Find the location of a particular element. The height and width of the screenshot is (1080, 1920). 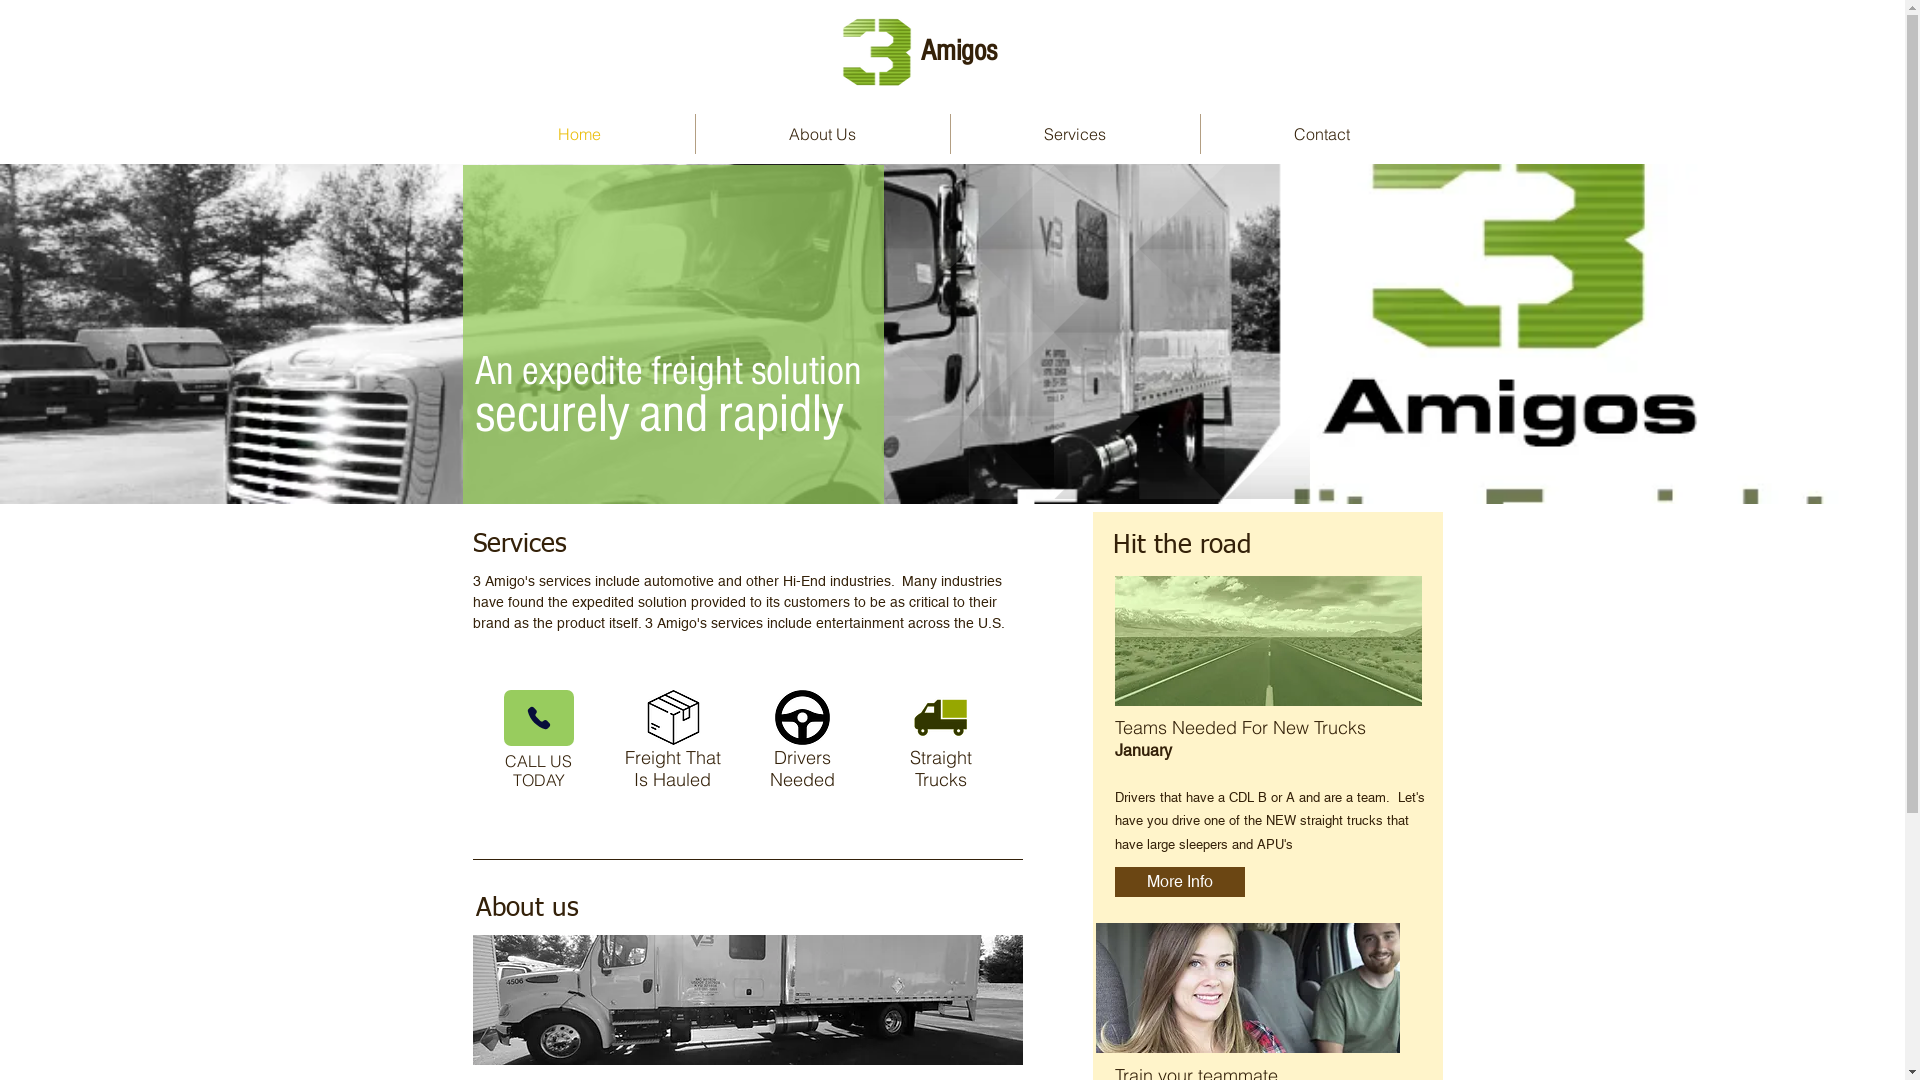

Amigos is located at coordinates (958, 52).